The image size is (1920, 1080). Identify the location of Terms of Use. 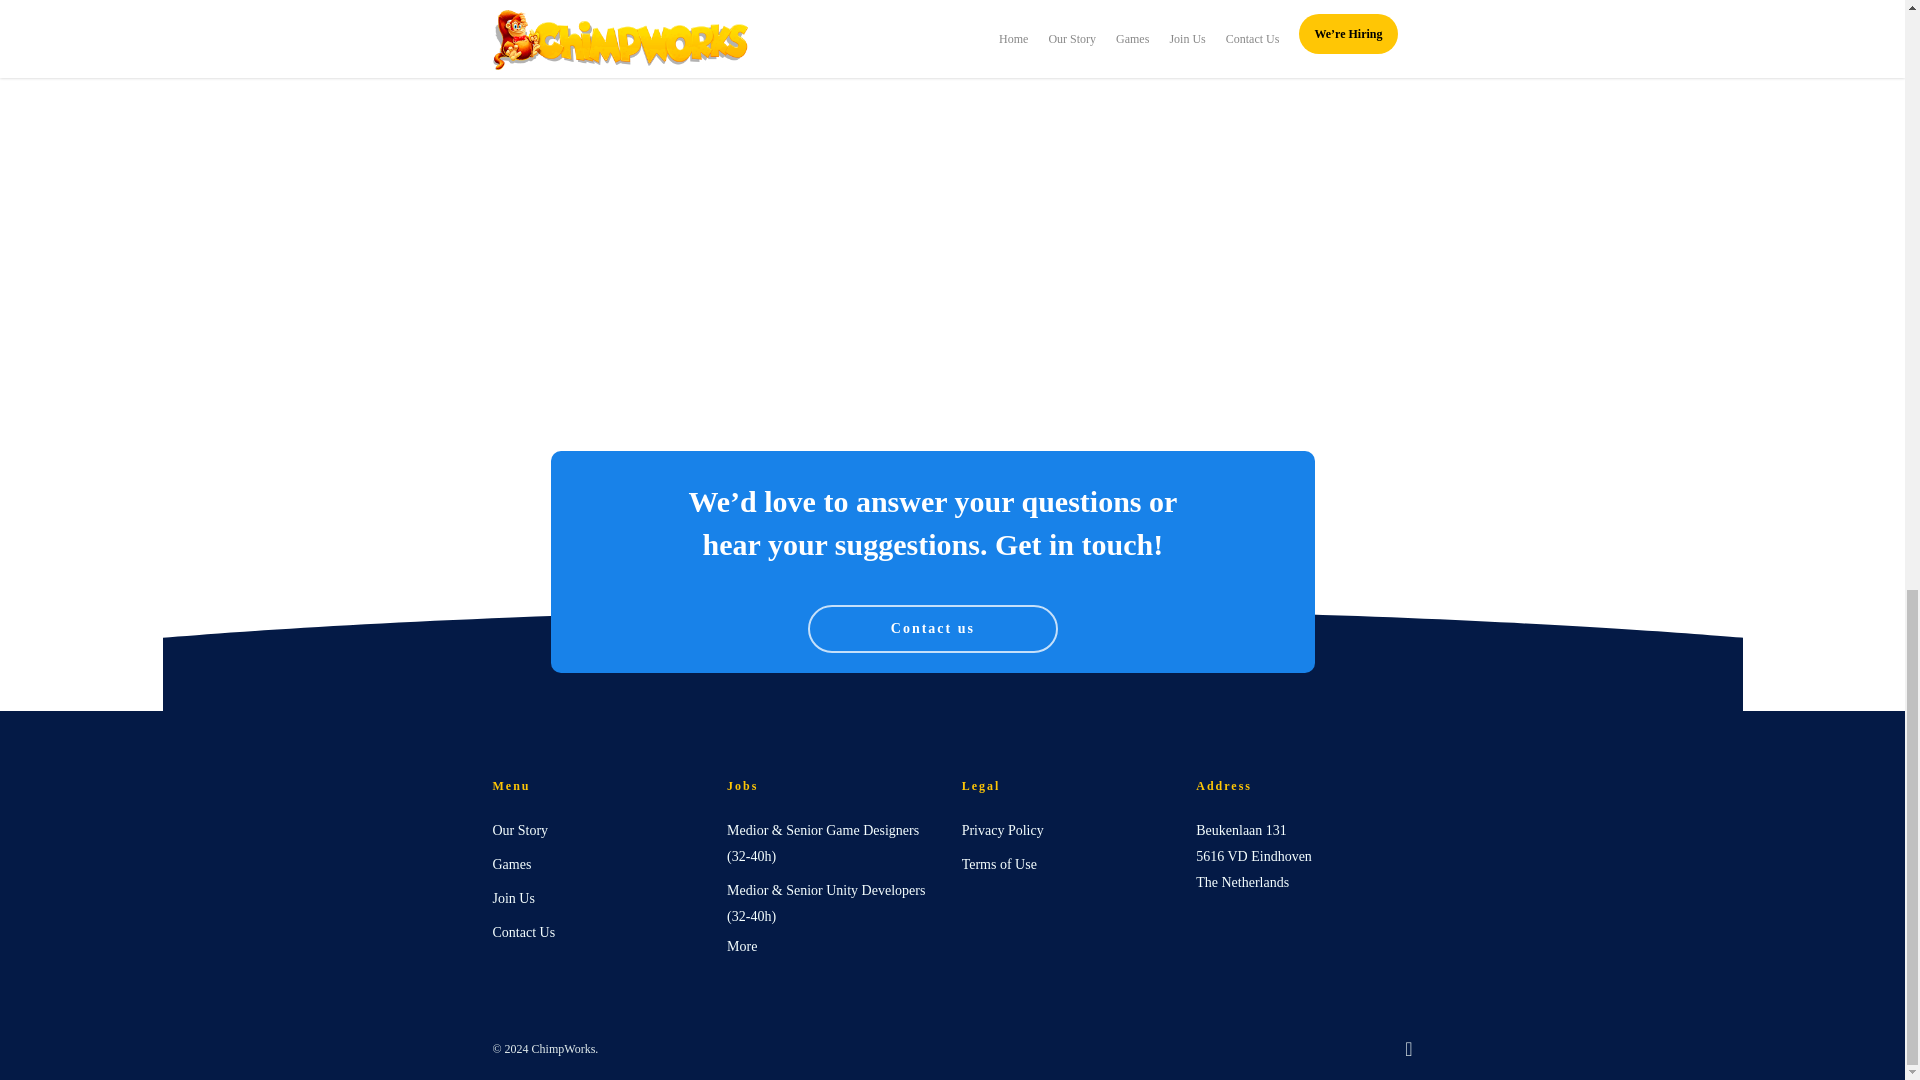
(1070, 865).